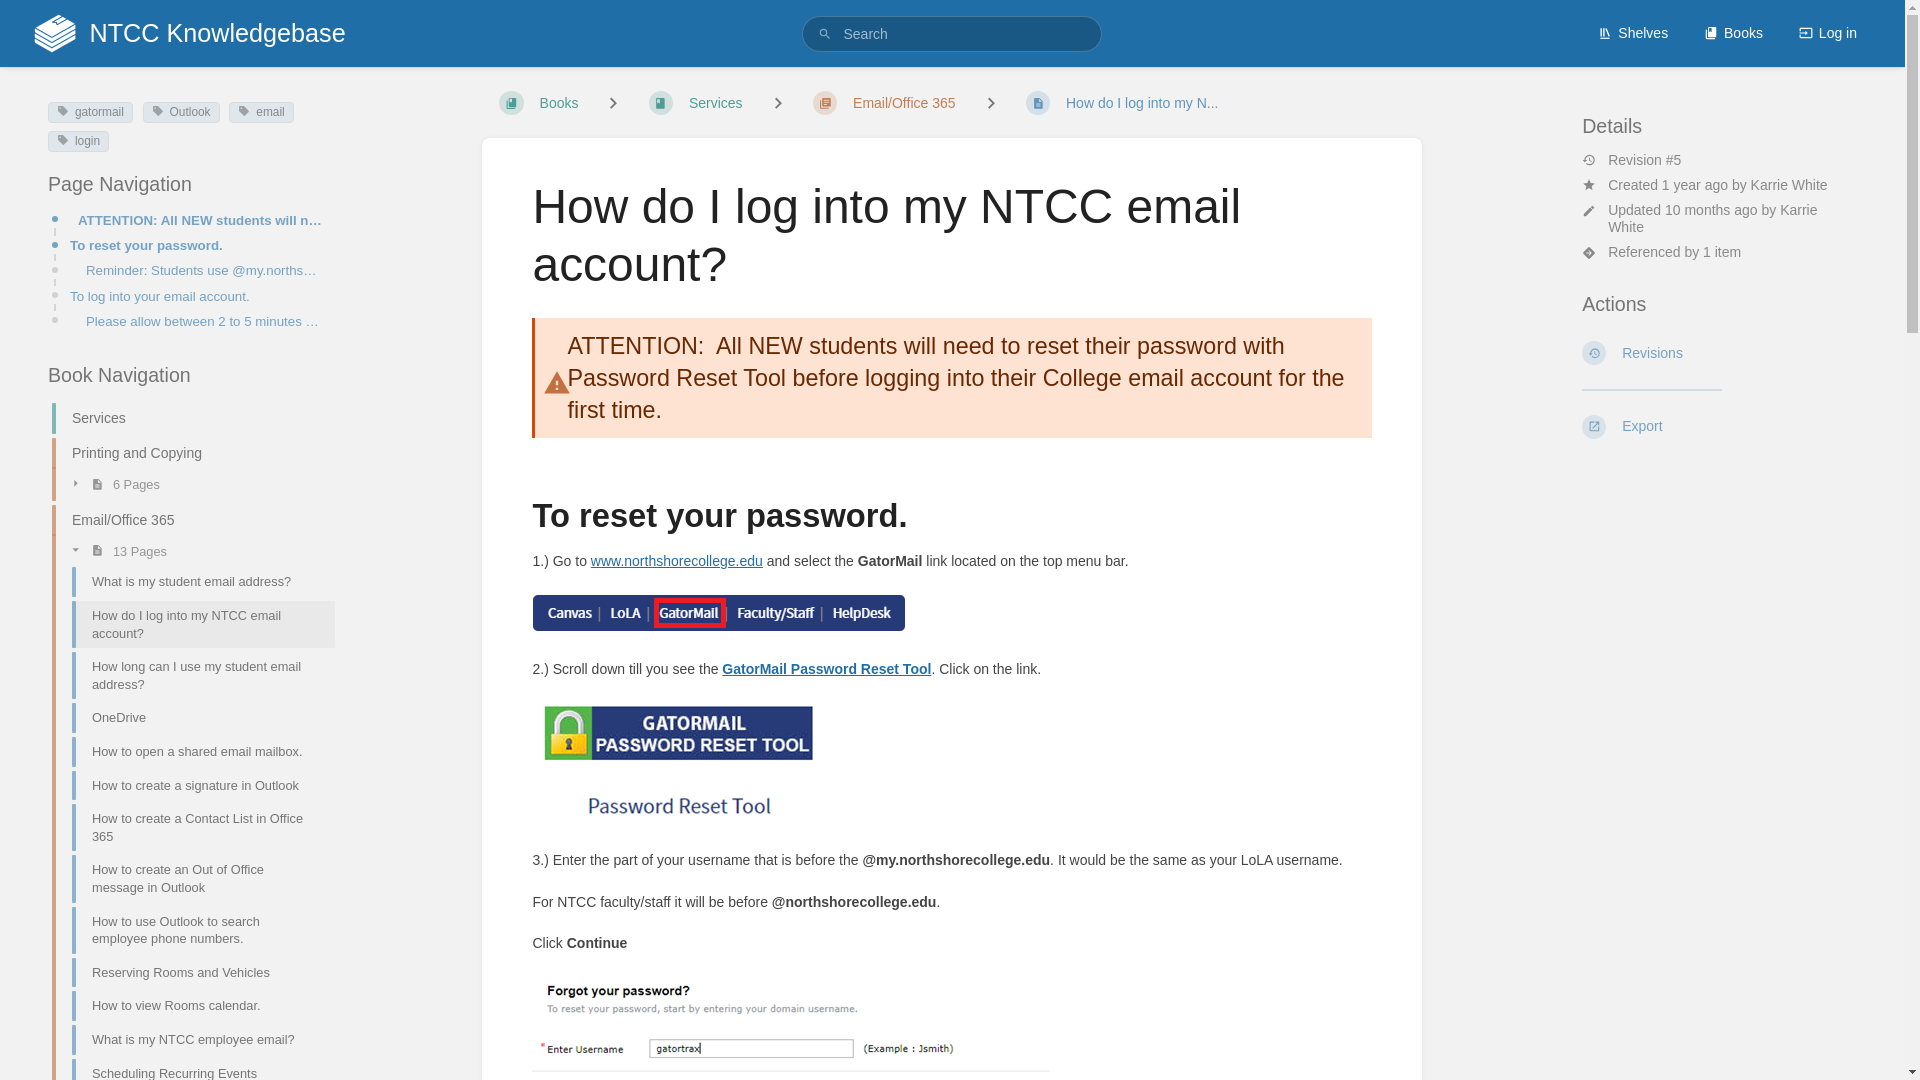 This screenshot has width=1920, height=1080. What do you see at coordinates (1695, 185) in the screenshot?
I see `Fri, Oct 21, 2022 2:23 PM` at bounding box center [1695, 185].